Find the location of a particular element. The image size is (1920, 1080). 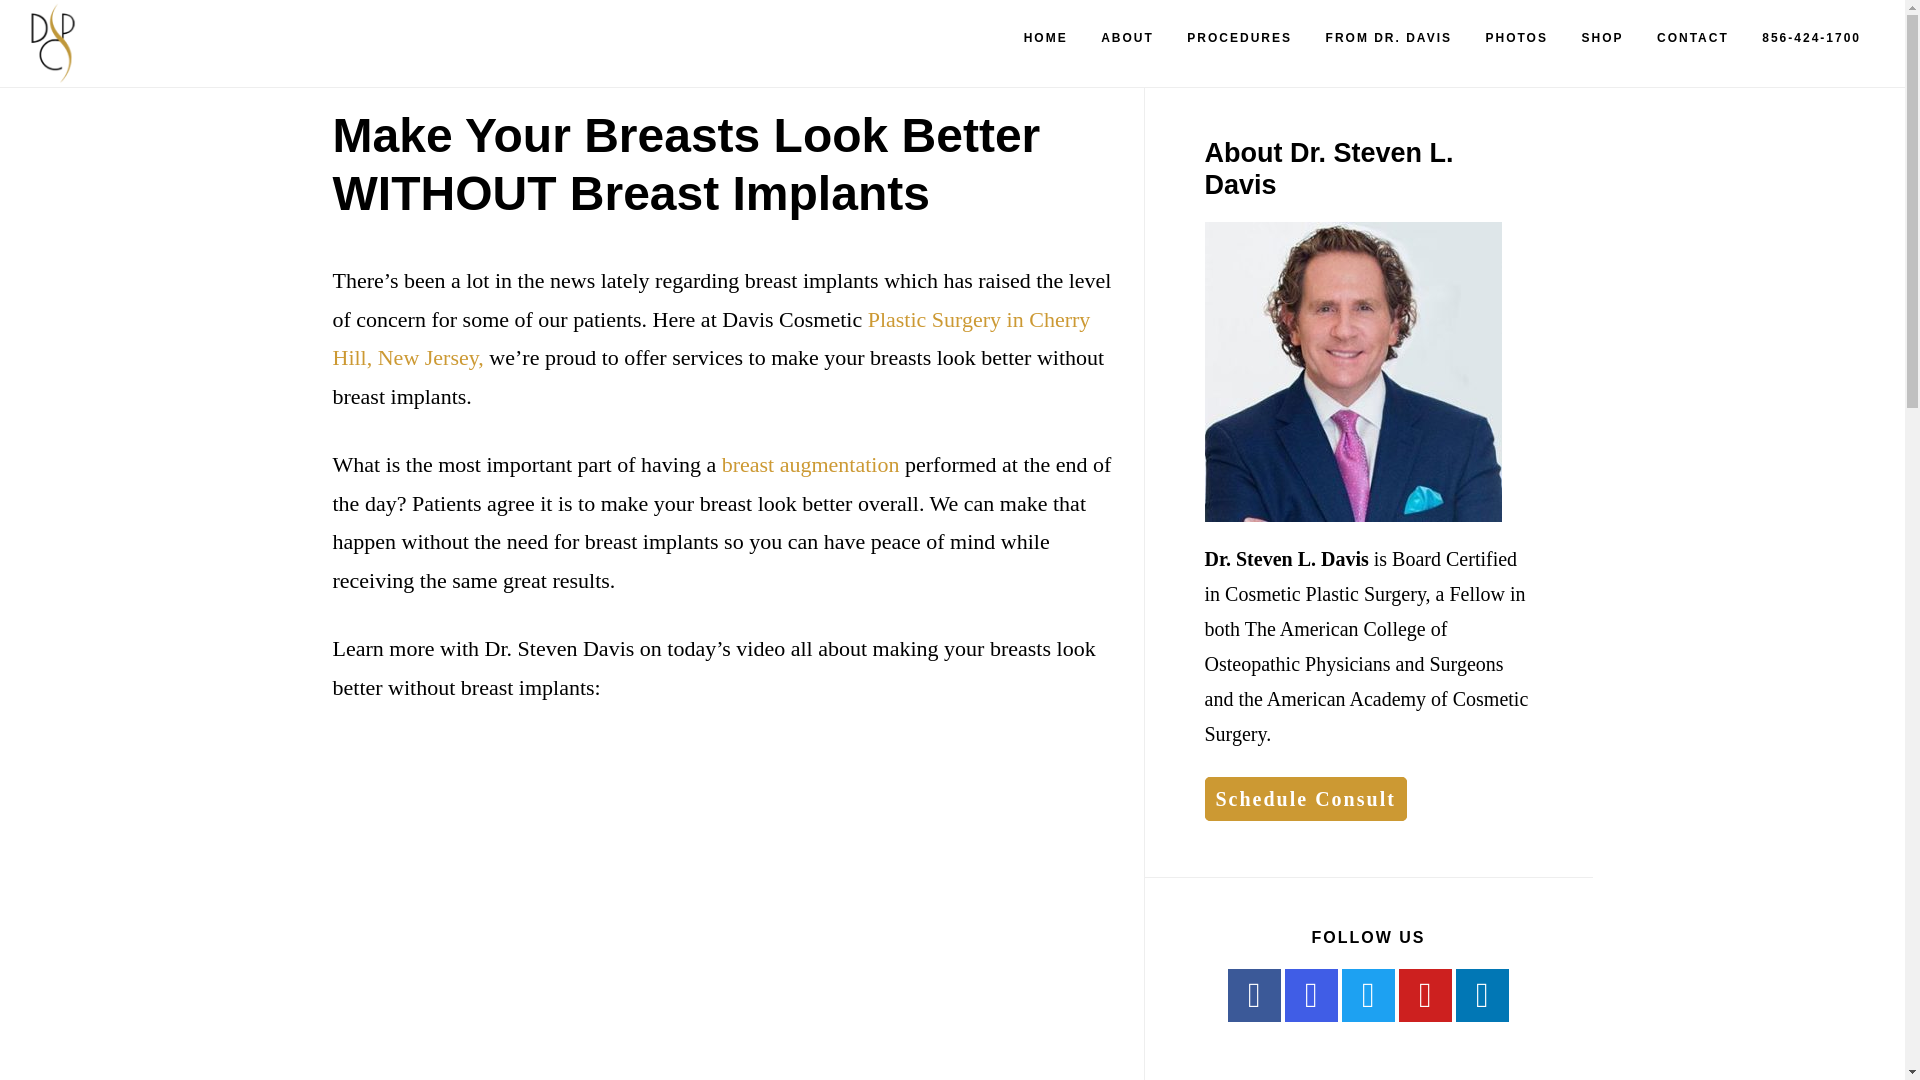

Davis CPS Procedures is located at coordinates (1239, 38).